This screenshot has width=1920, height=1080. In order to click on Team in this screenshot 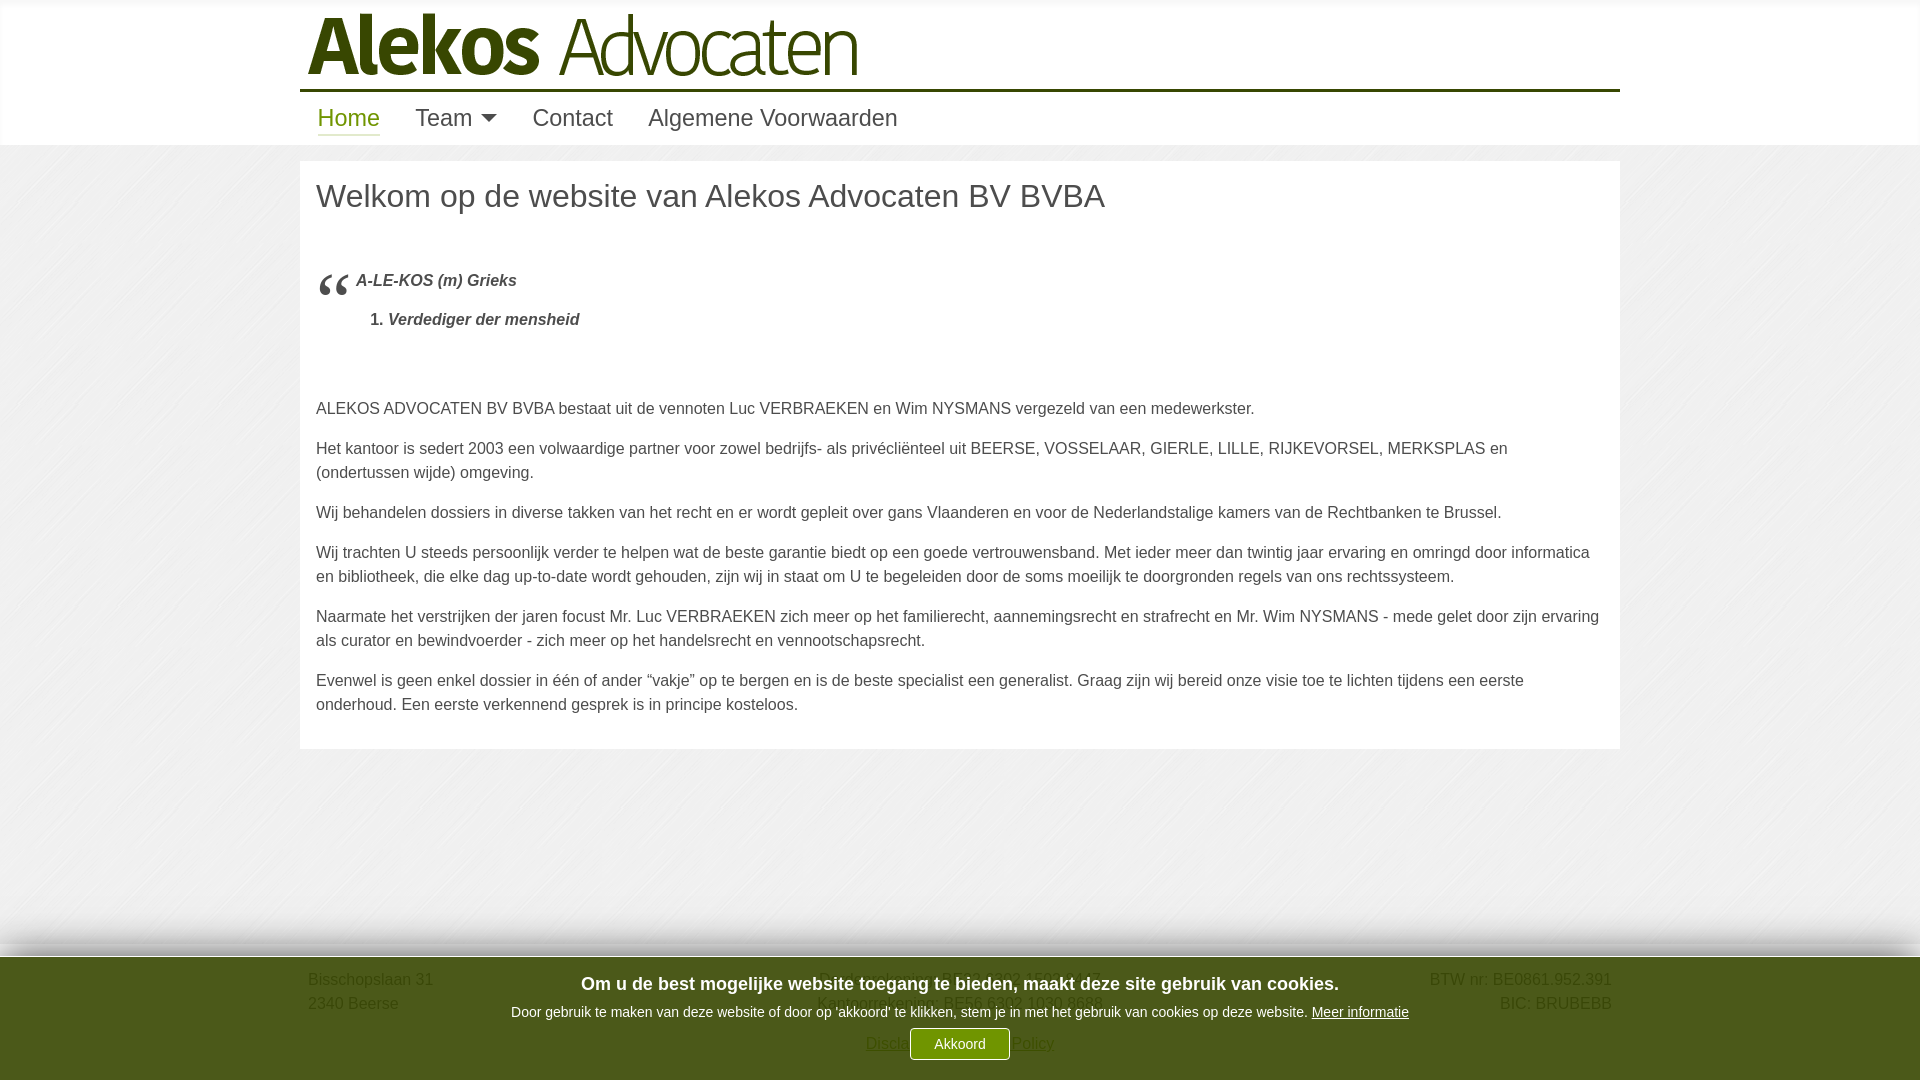, I will do `click(444, 118)`.